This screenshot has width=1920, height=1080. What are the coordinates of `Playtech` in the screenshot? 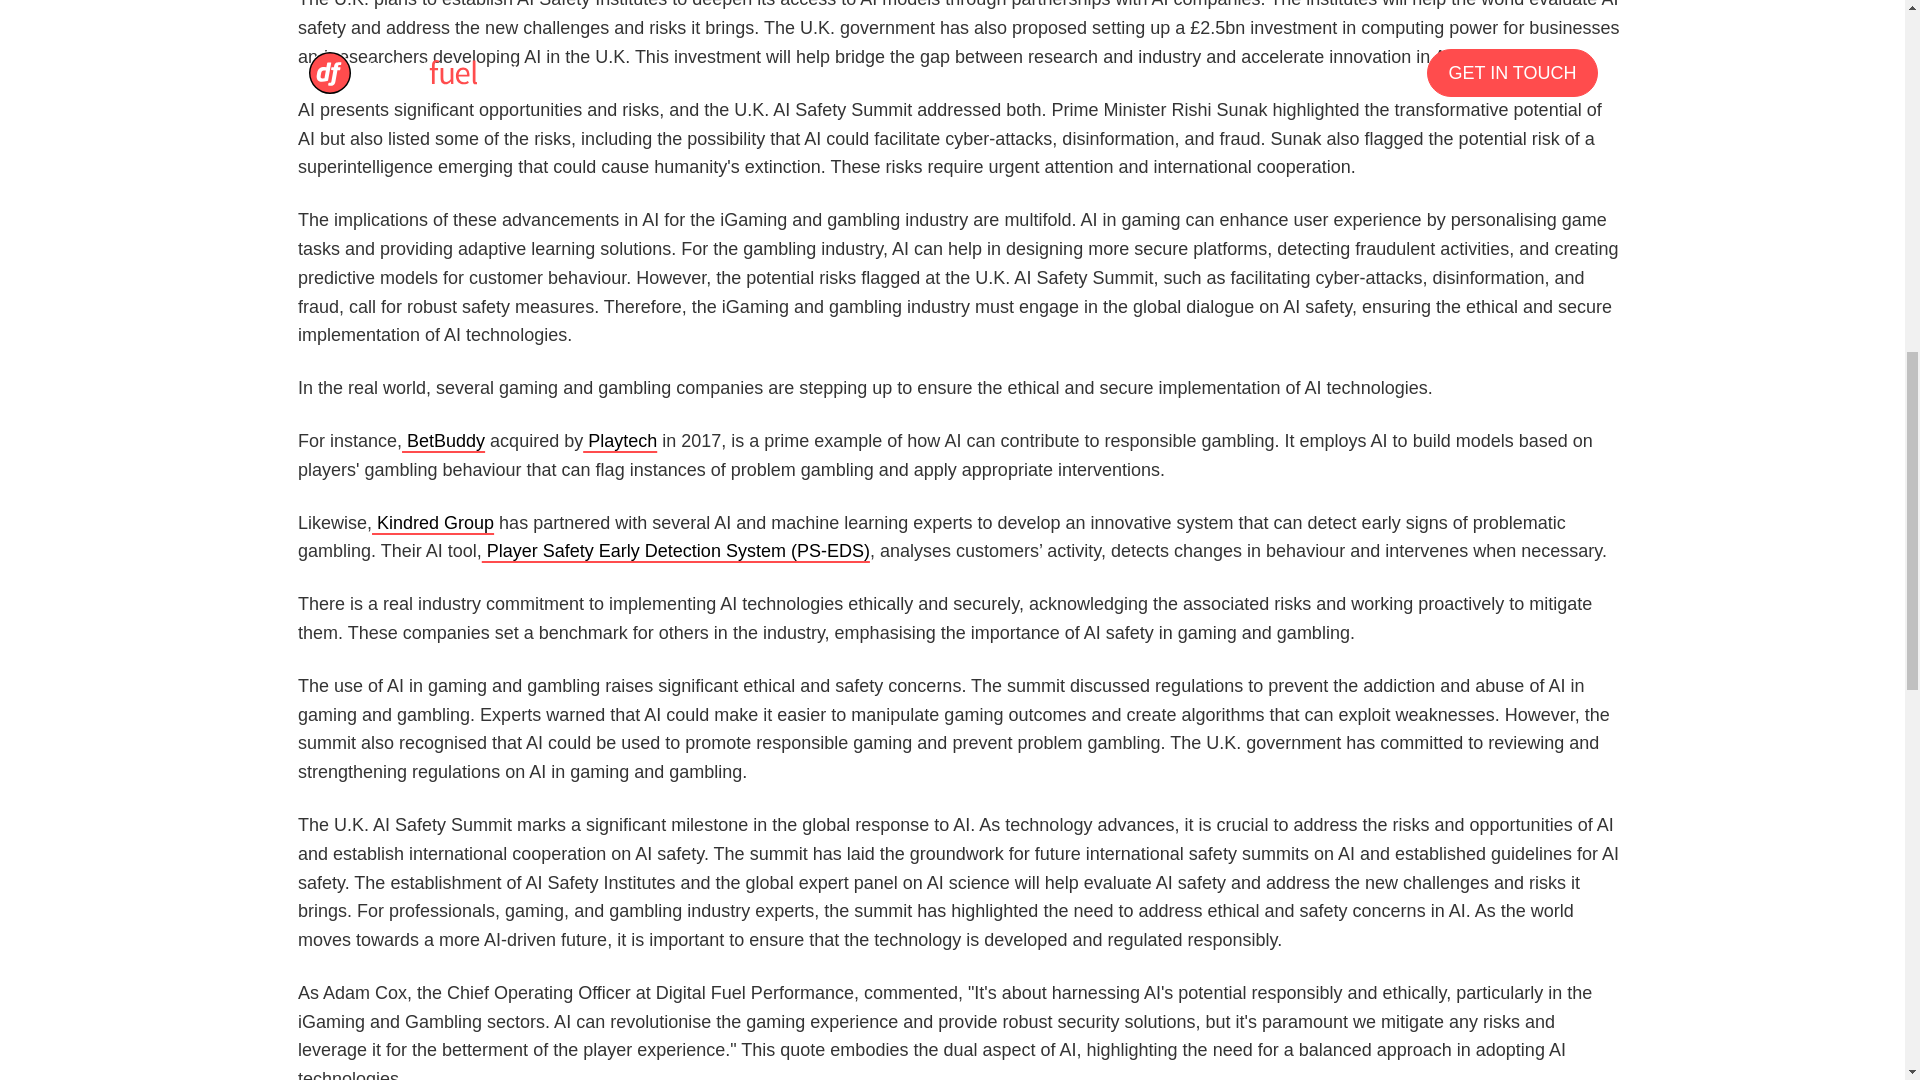 It's located at (620, 440).